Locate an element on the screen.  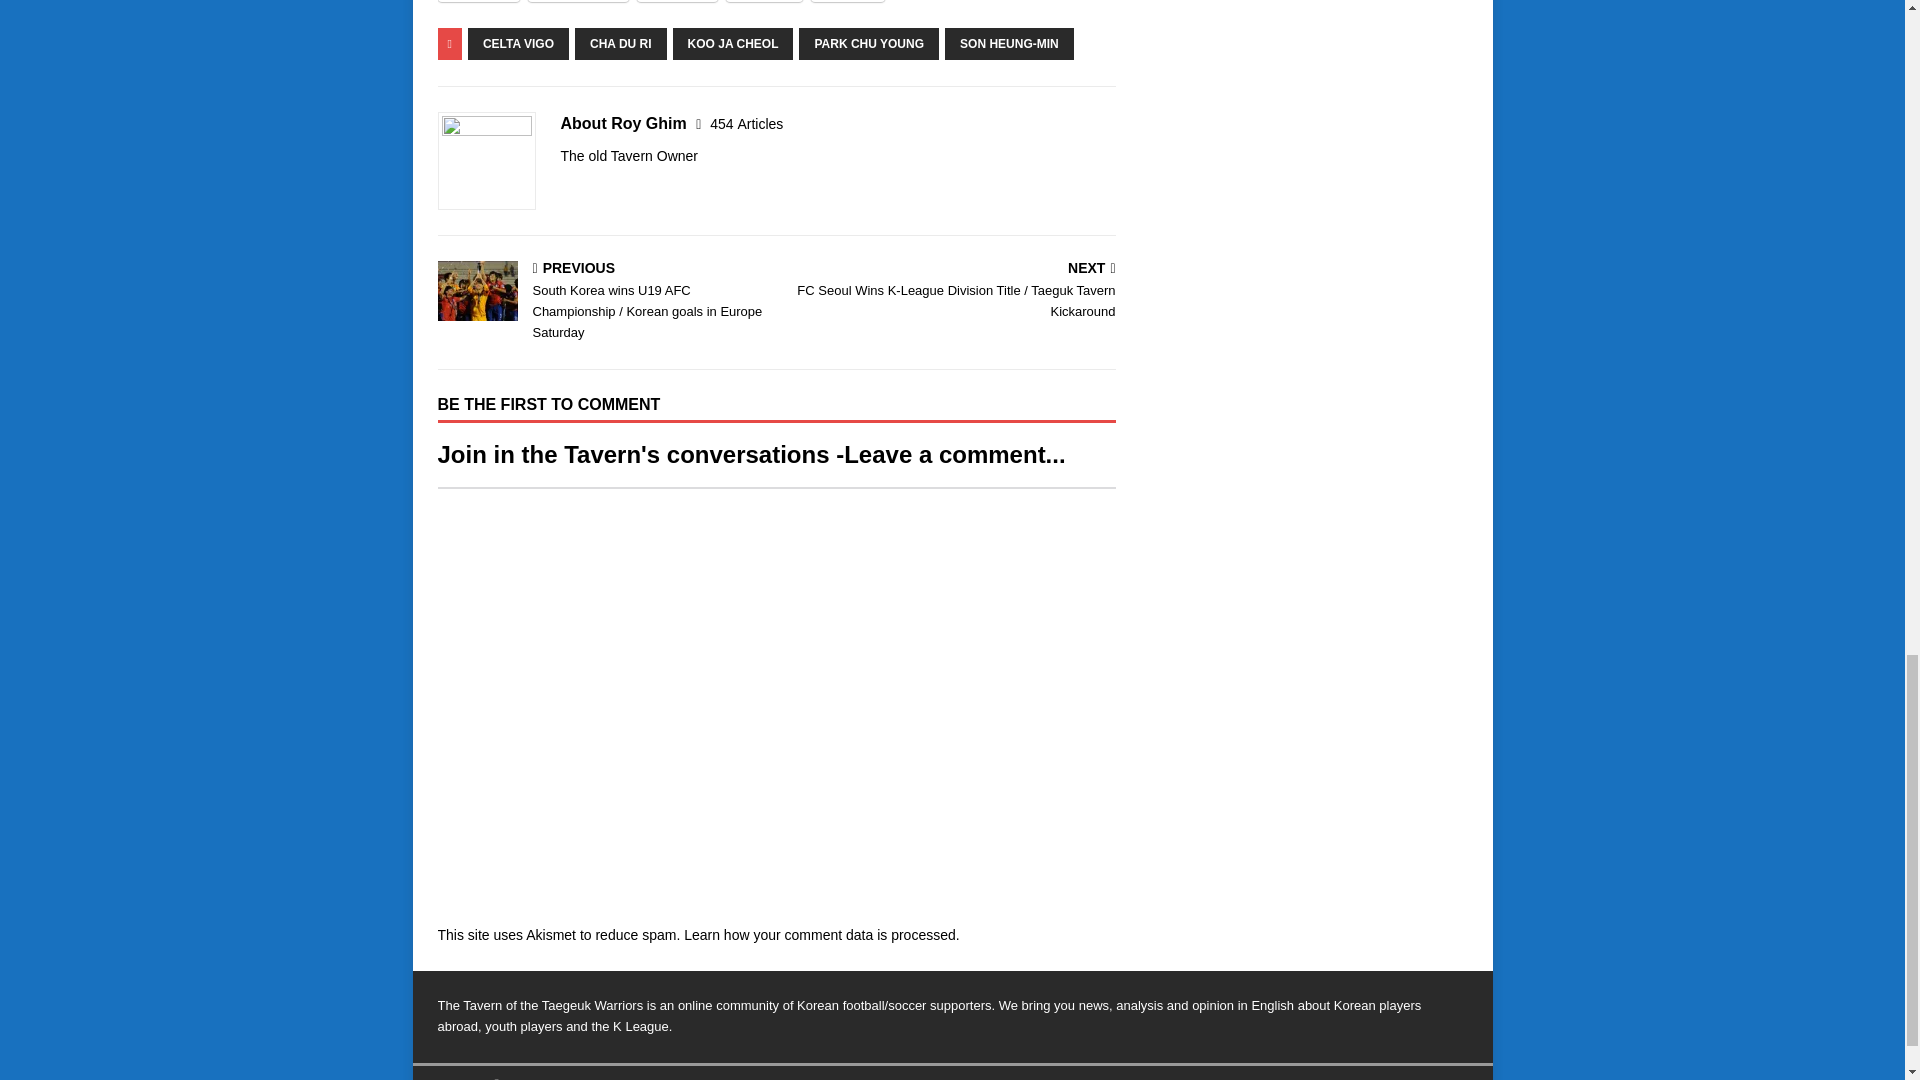
Facebook is located at coordinates (578, 1).